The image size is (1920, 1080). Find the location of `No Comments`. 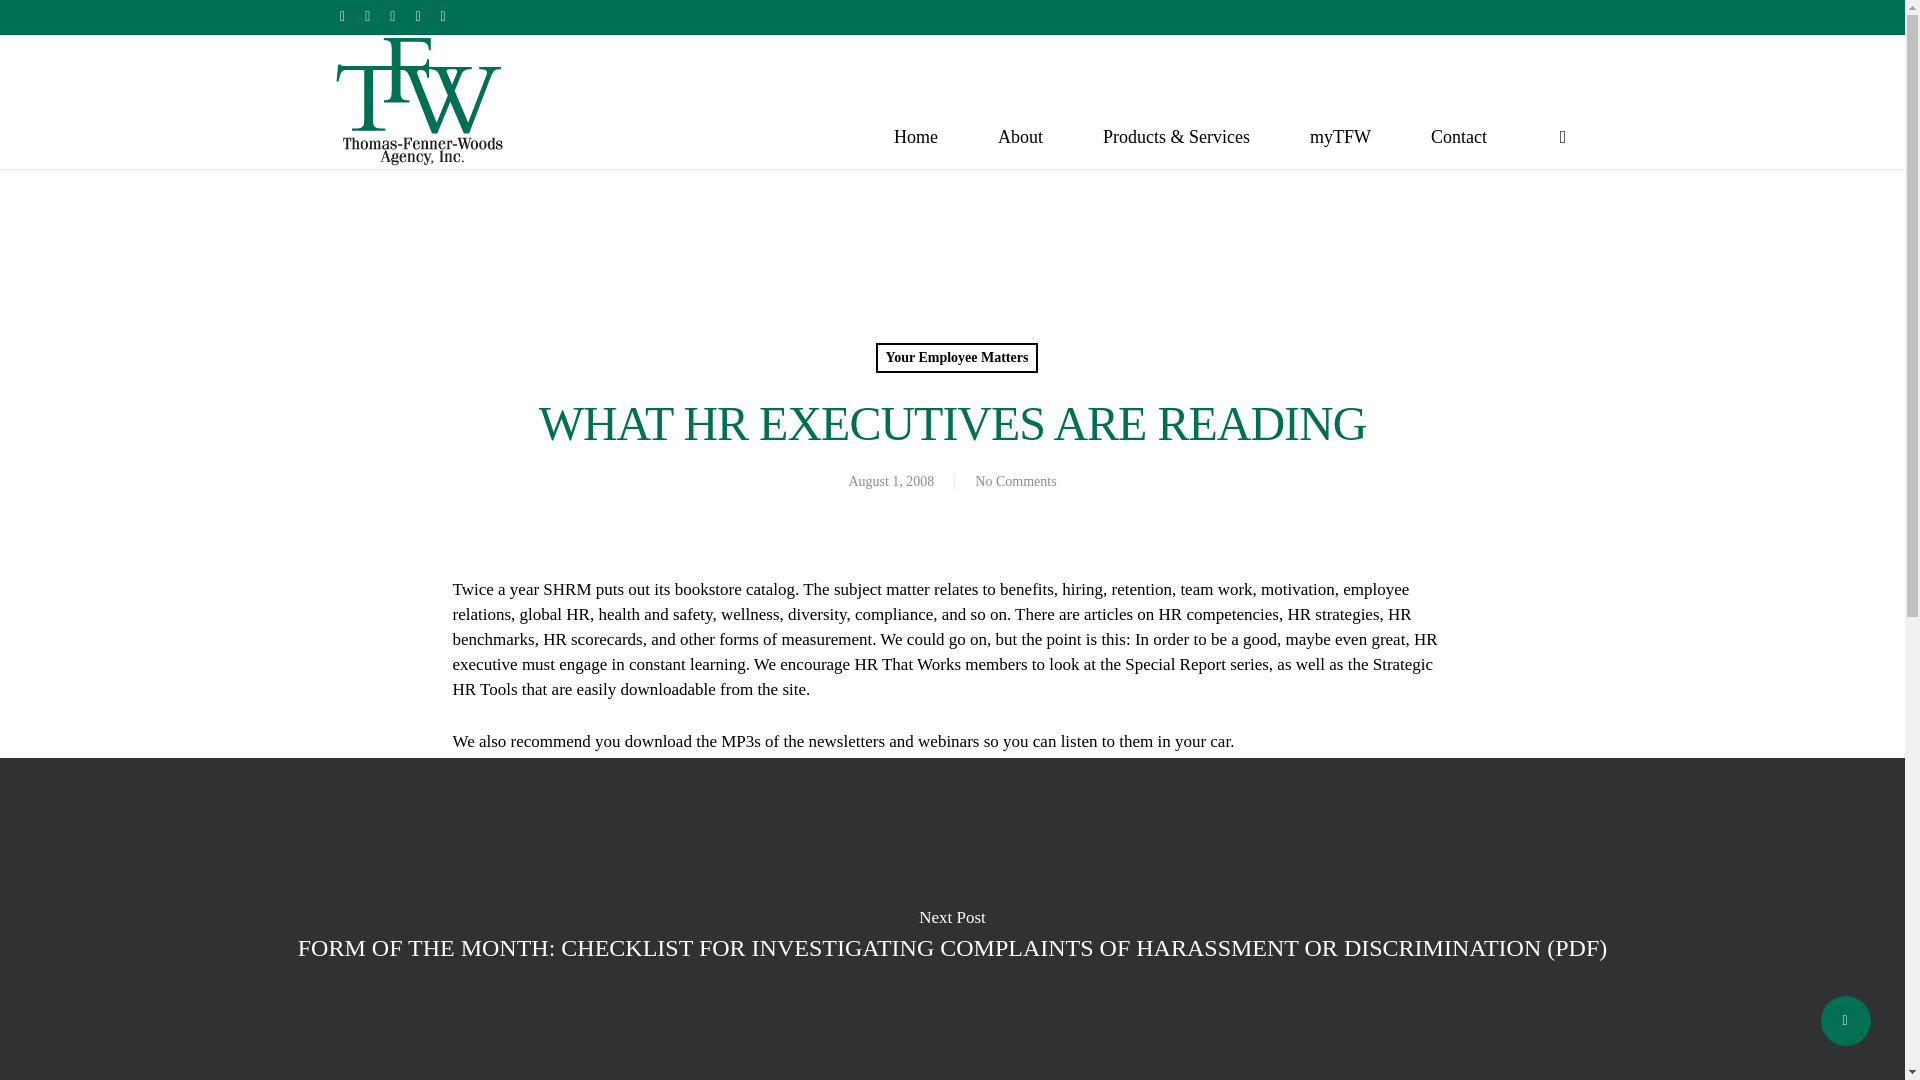

No Comments is located at coordinates (1016, 482).